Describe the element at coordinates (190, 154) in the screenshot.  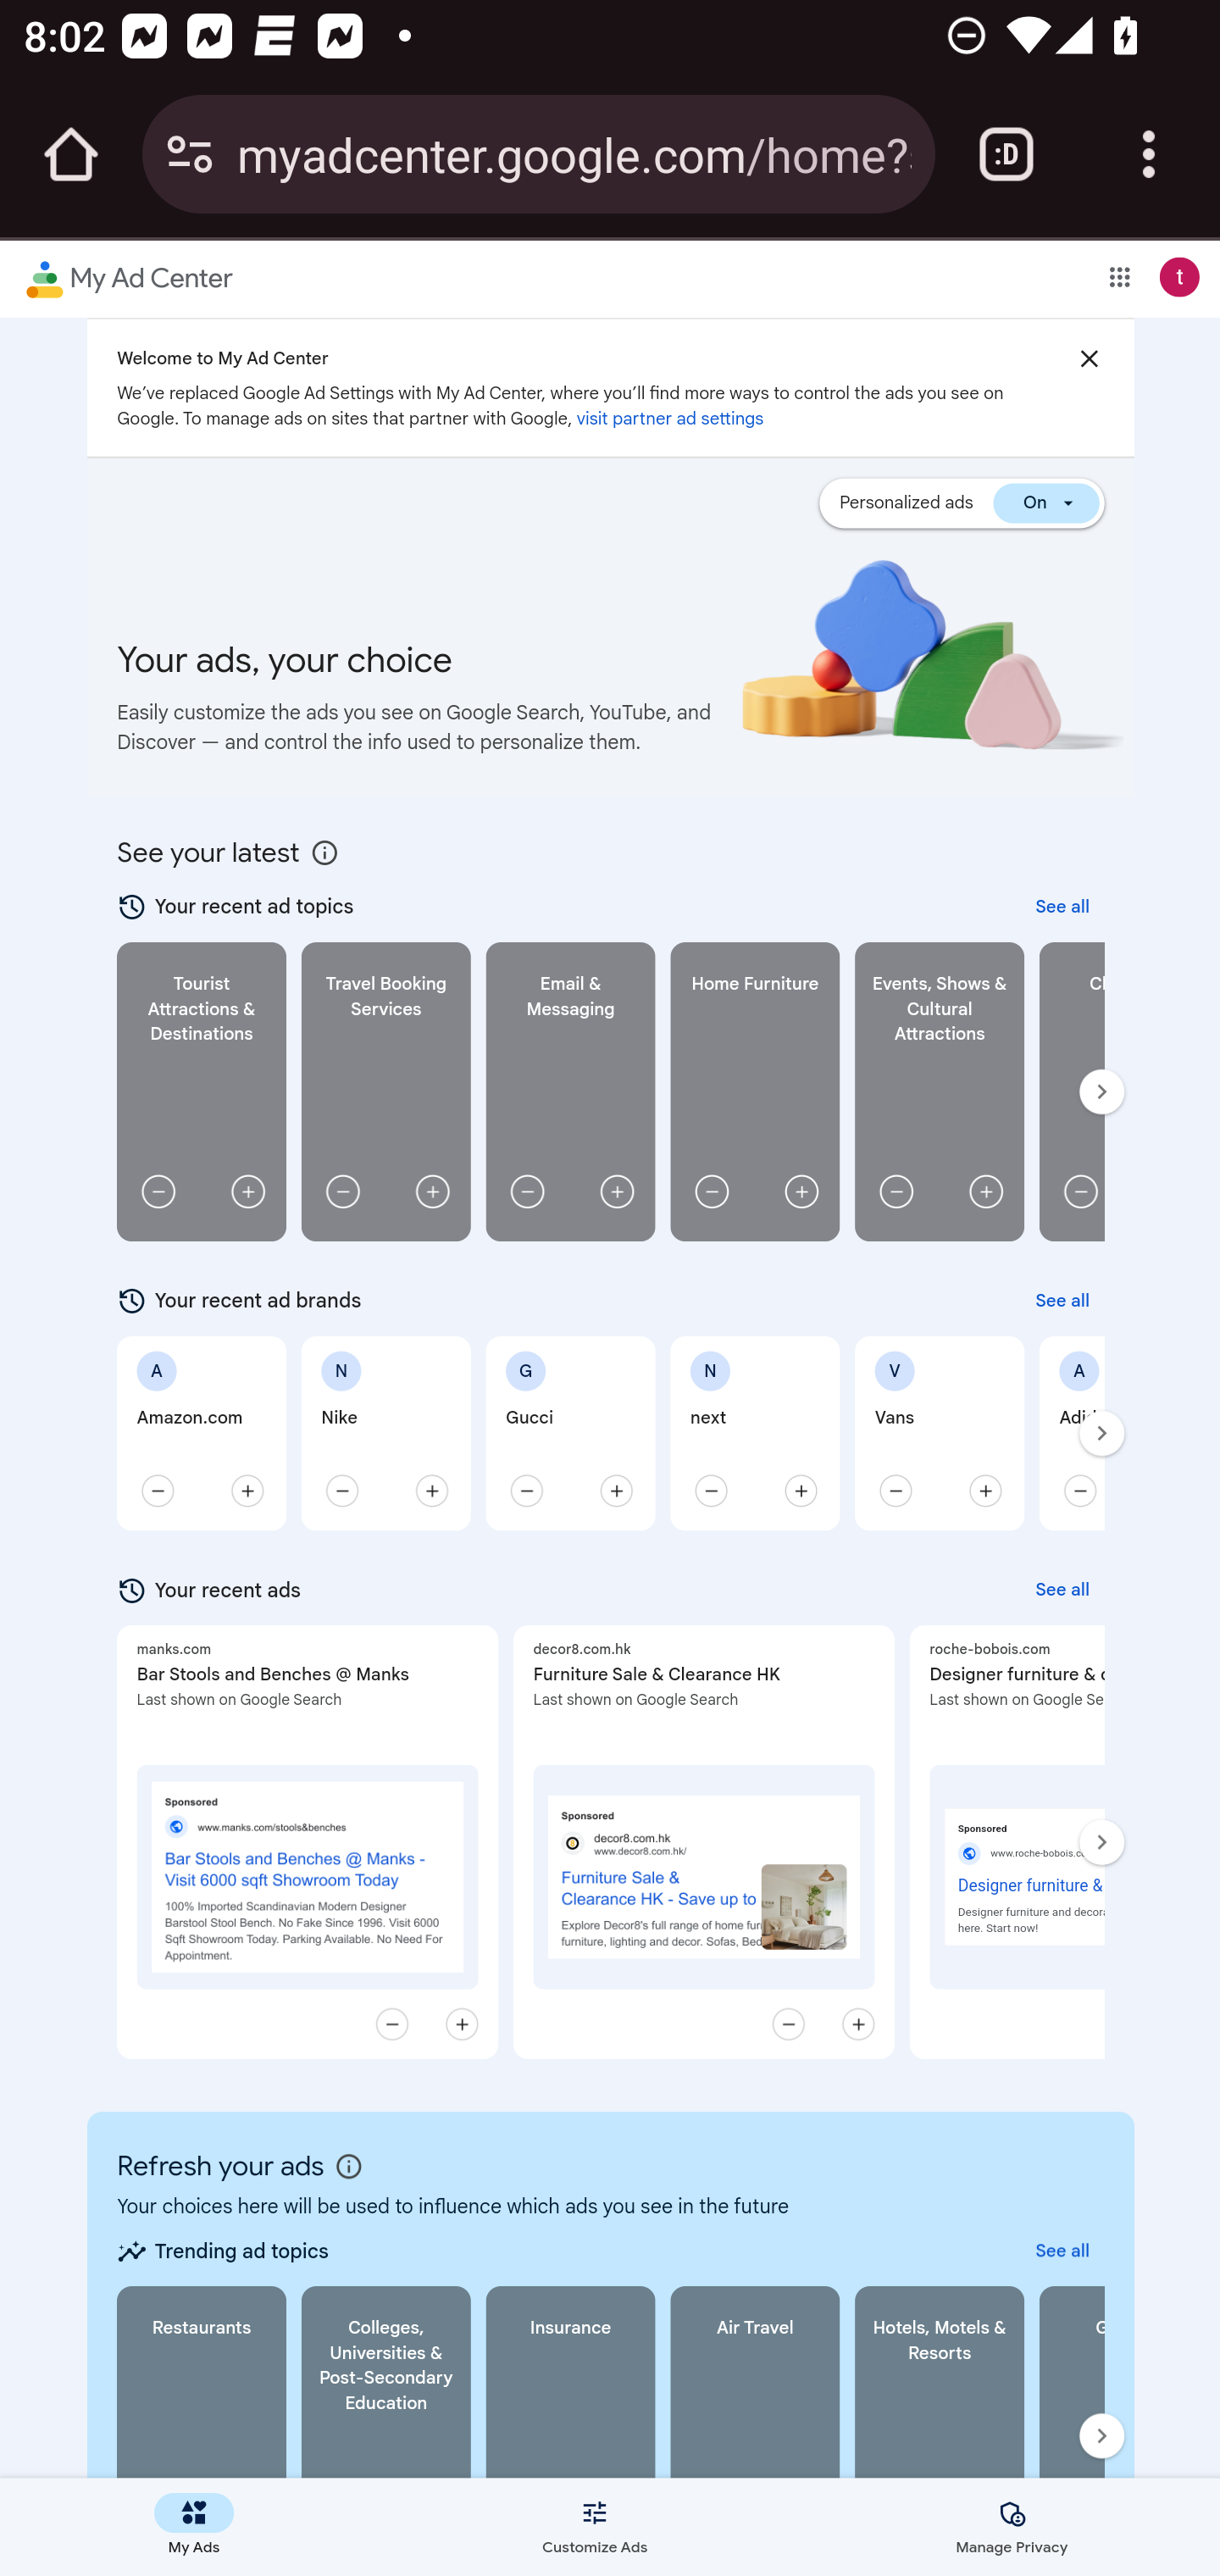
I see `Connection is secure` at that location.